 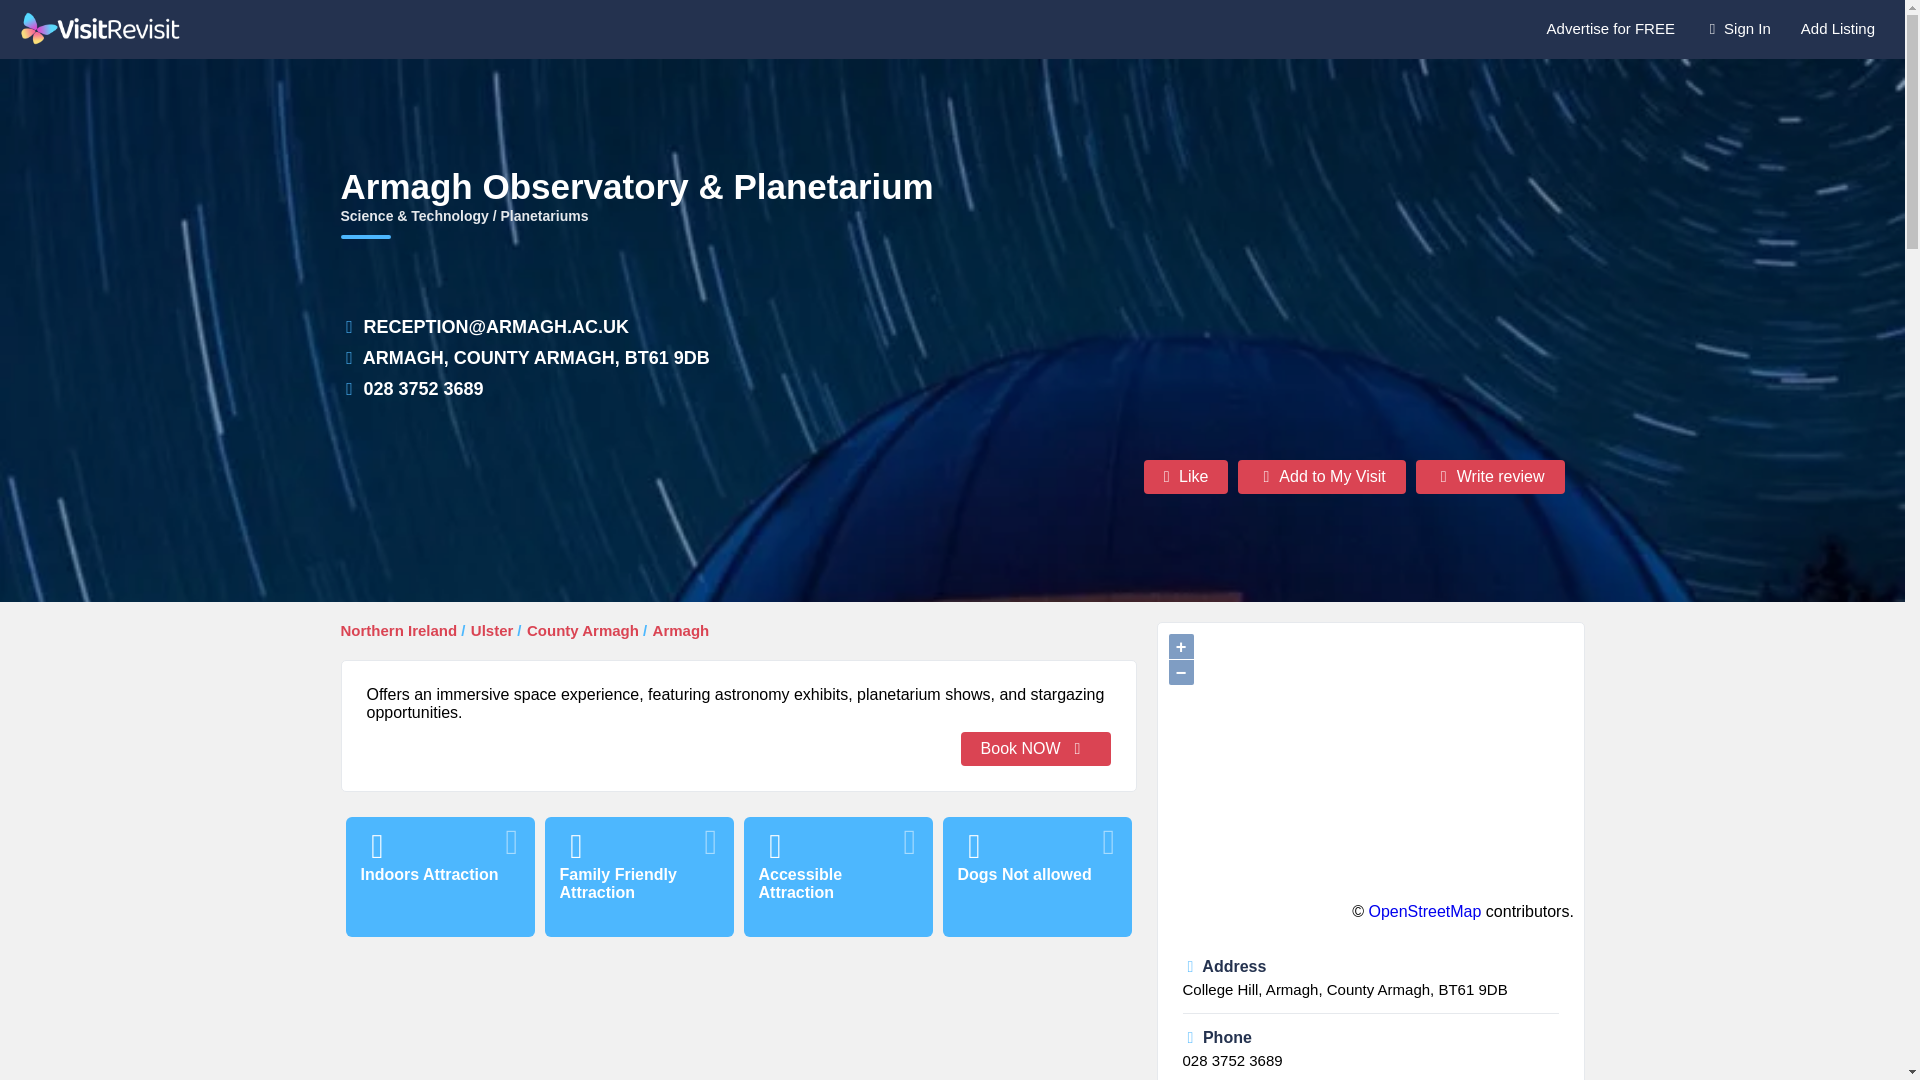 I want to click on Like, so click(x=1186, y=476).